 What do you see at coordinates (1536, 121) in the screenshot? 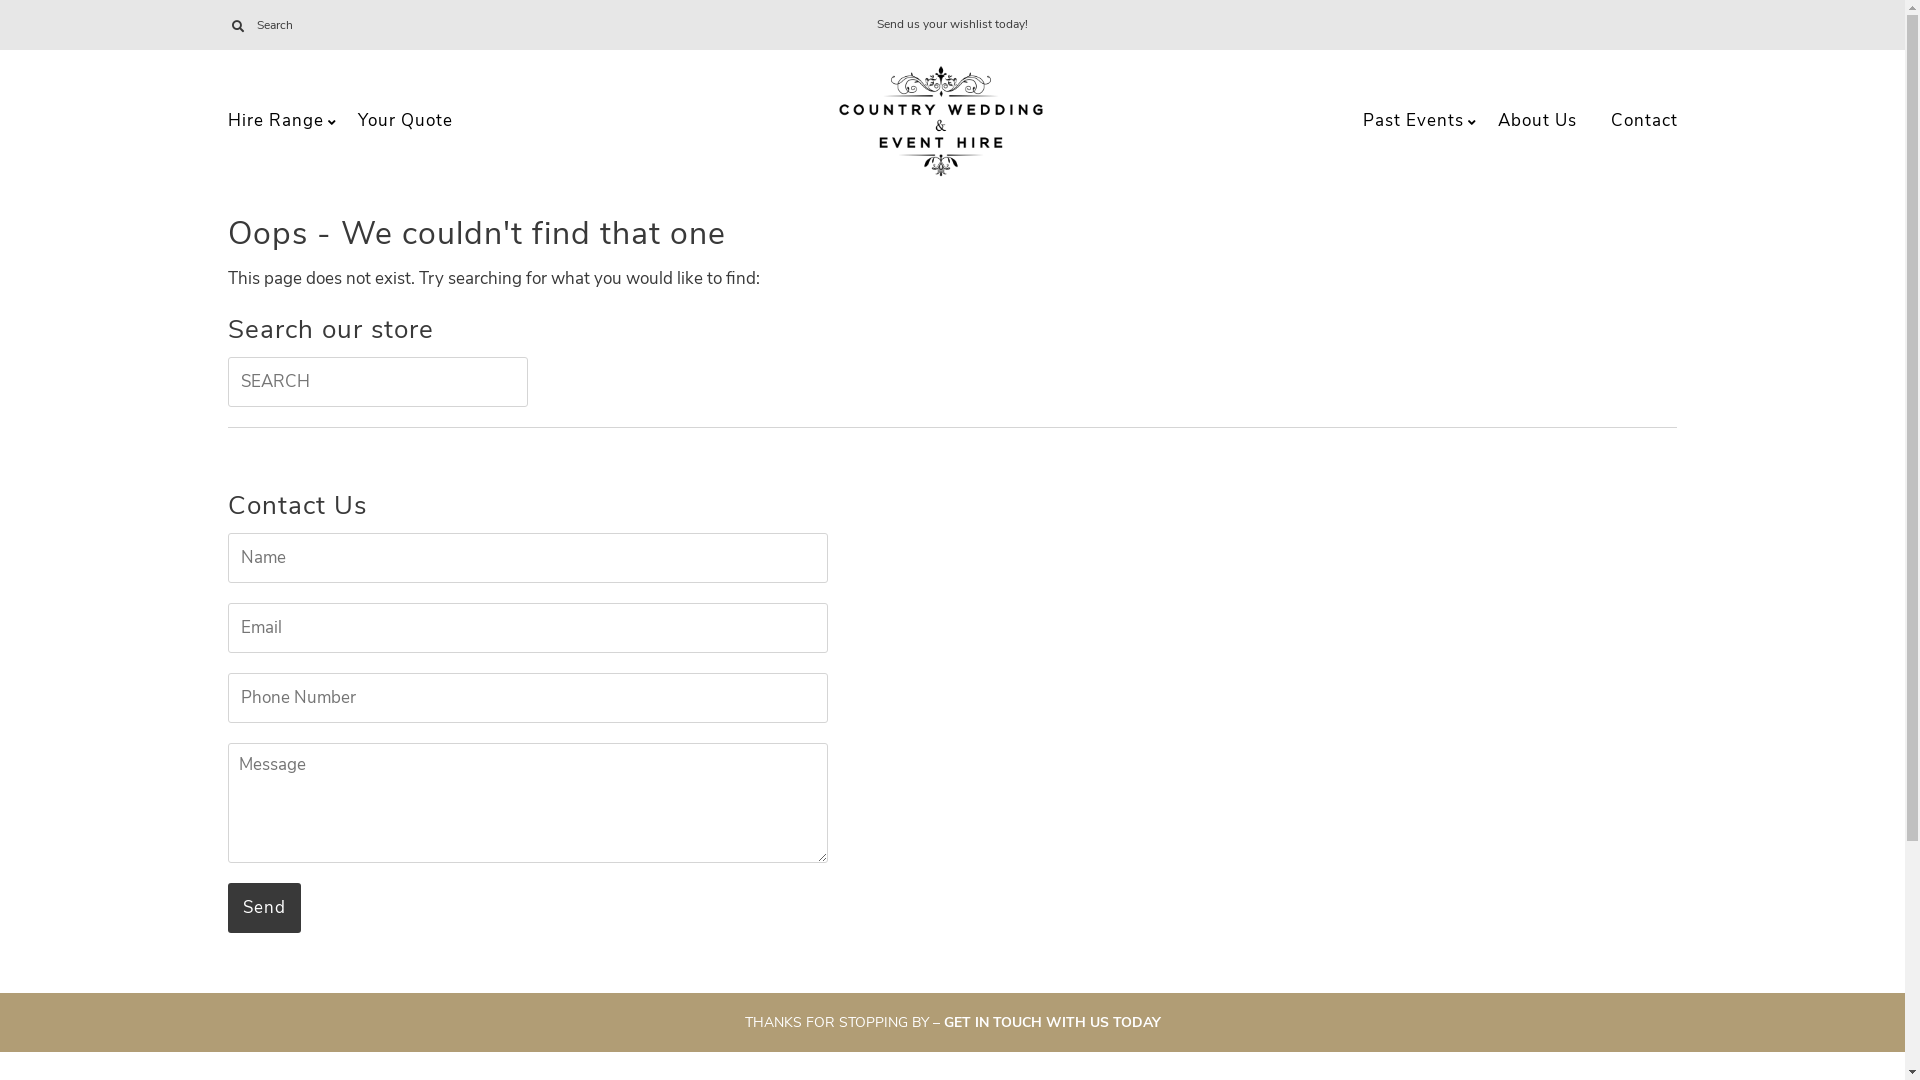
I see `About Us` at bounding box center [1536, 121].